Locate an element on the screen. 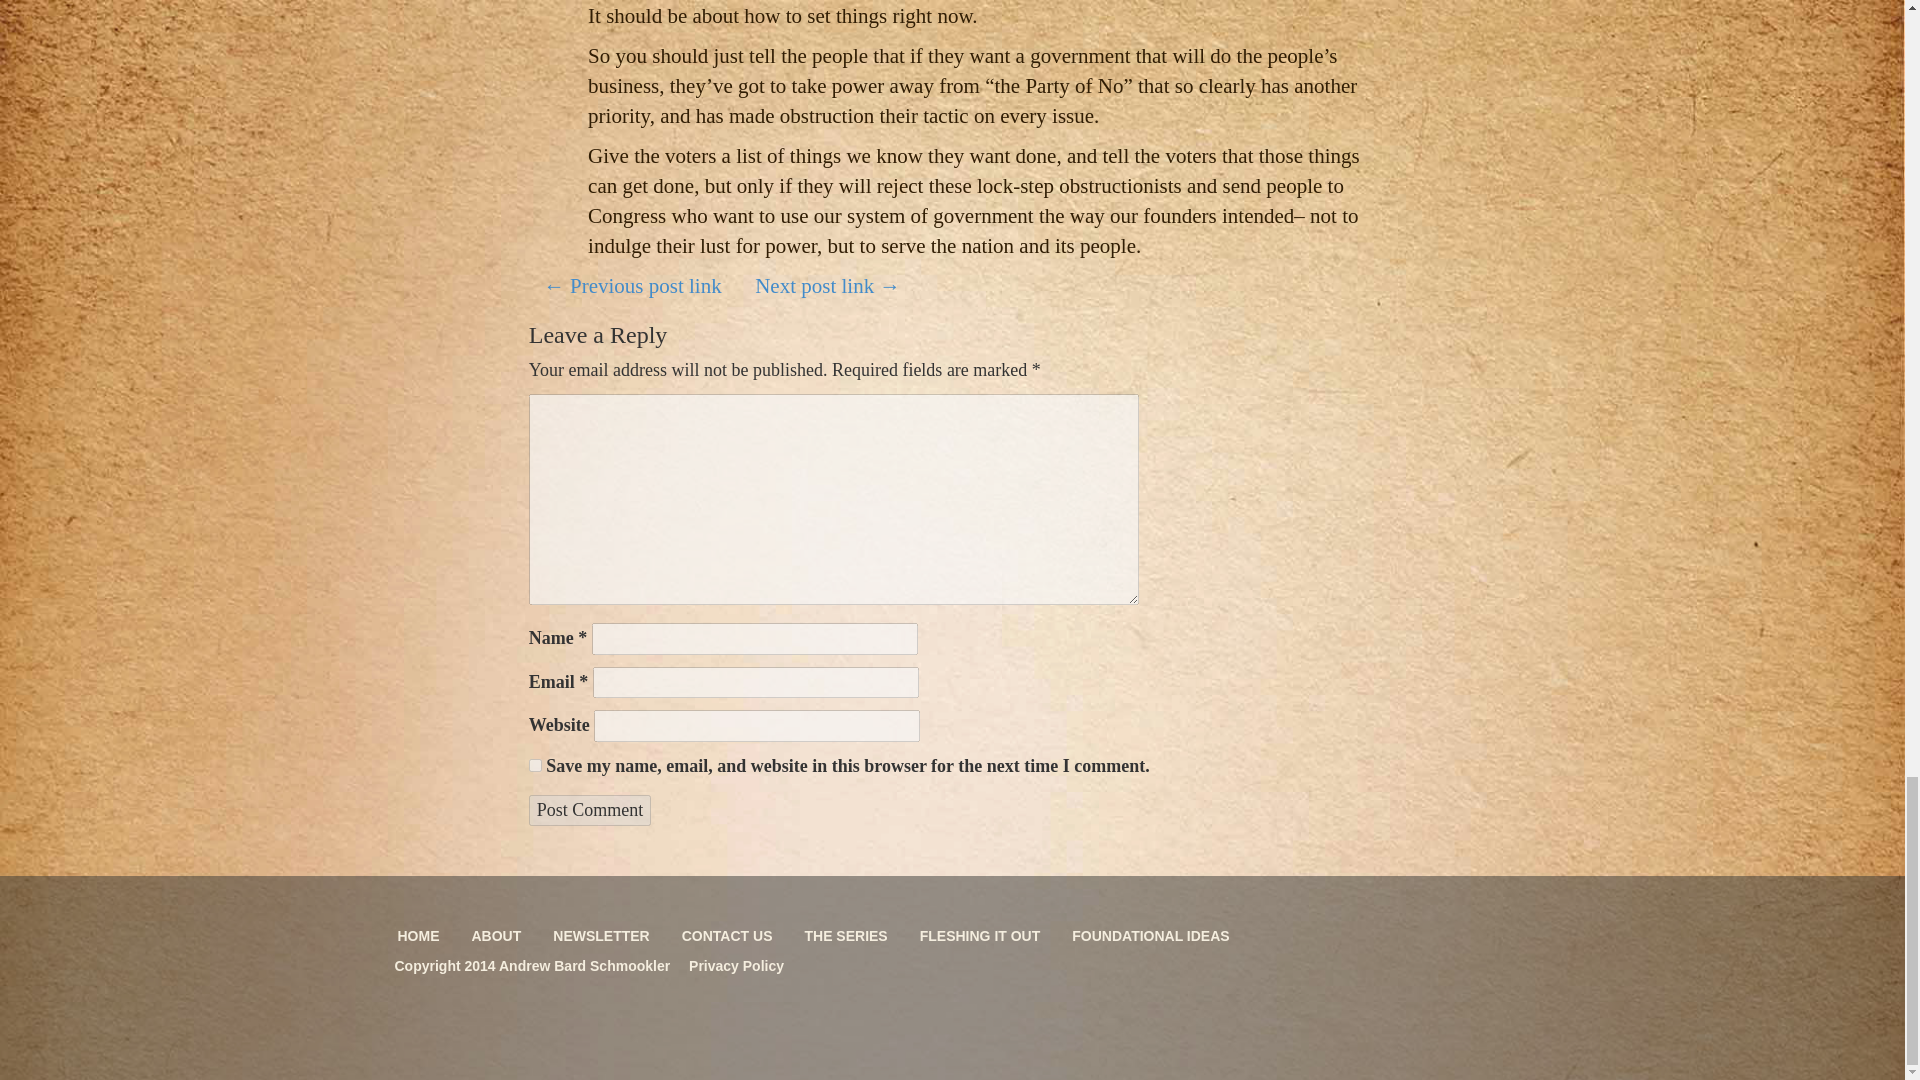 This screenshot has height=1080, width=1920. NEWSLETTER is located at coordinates (600, 936).